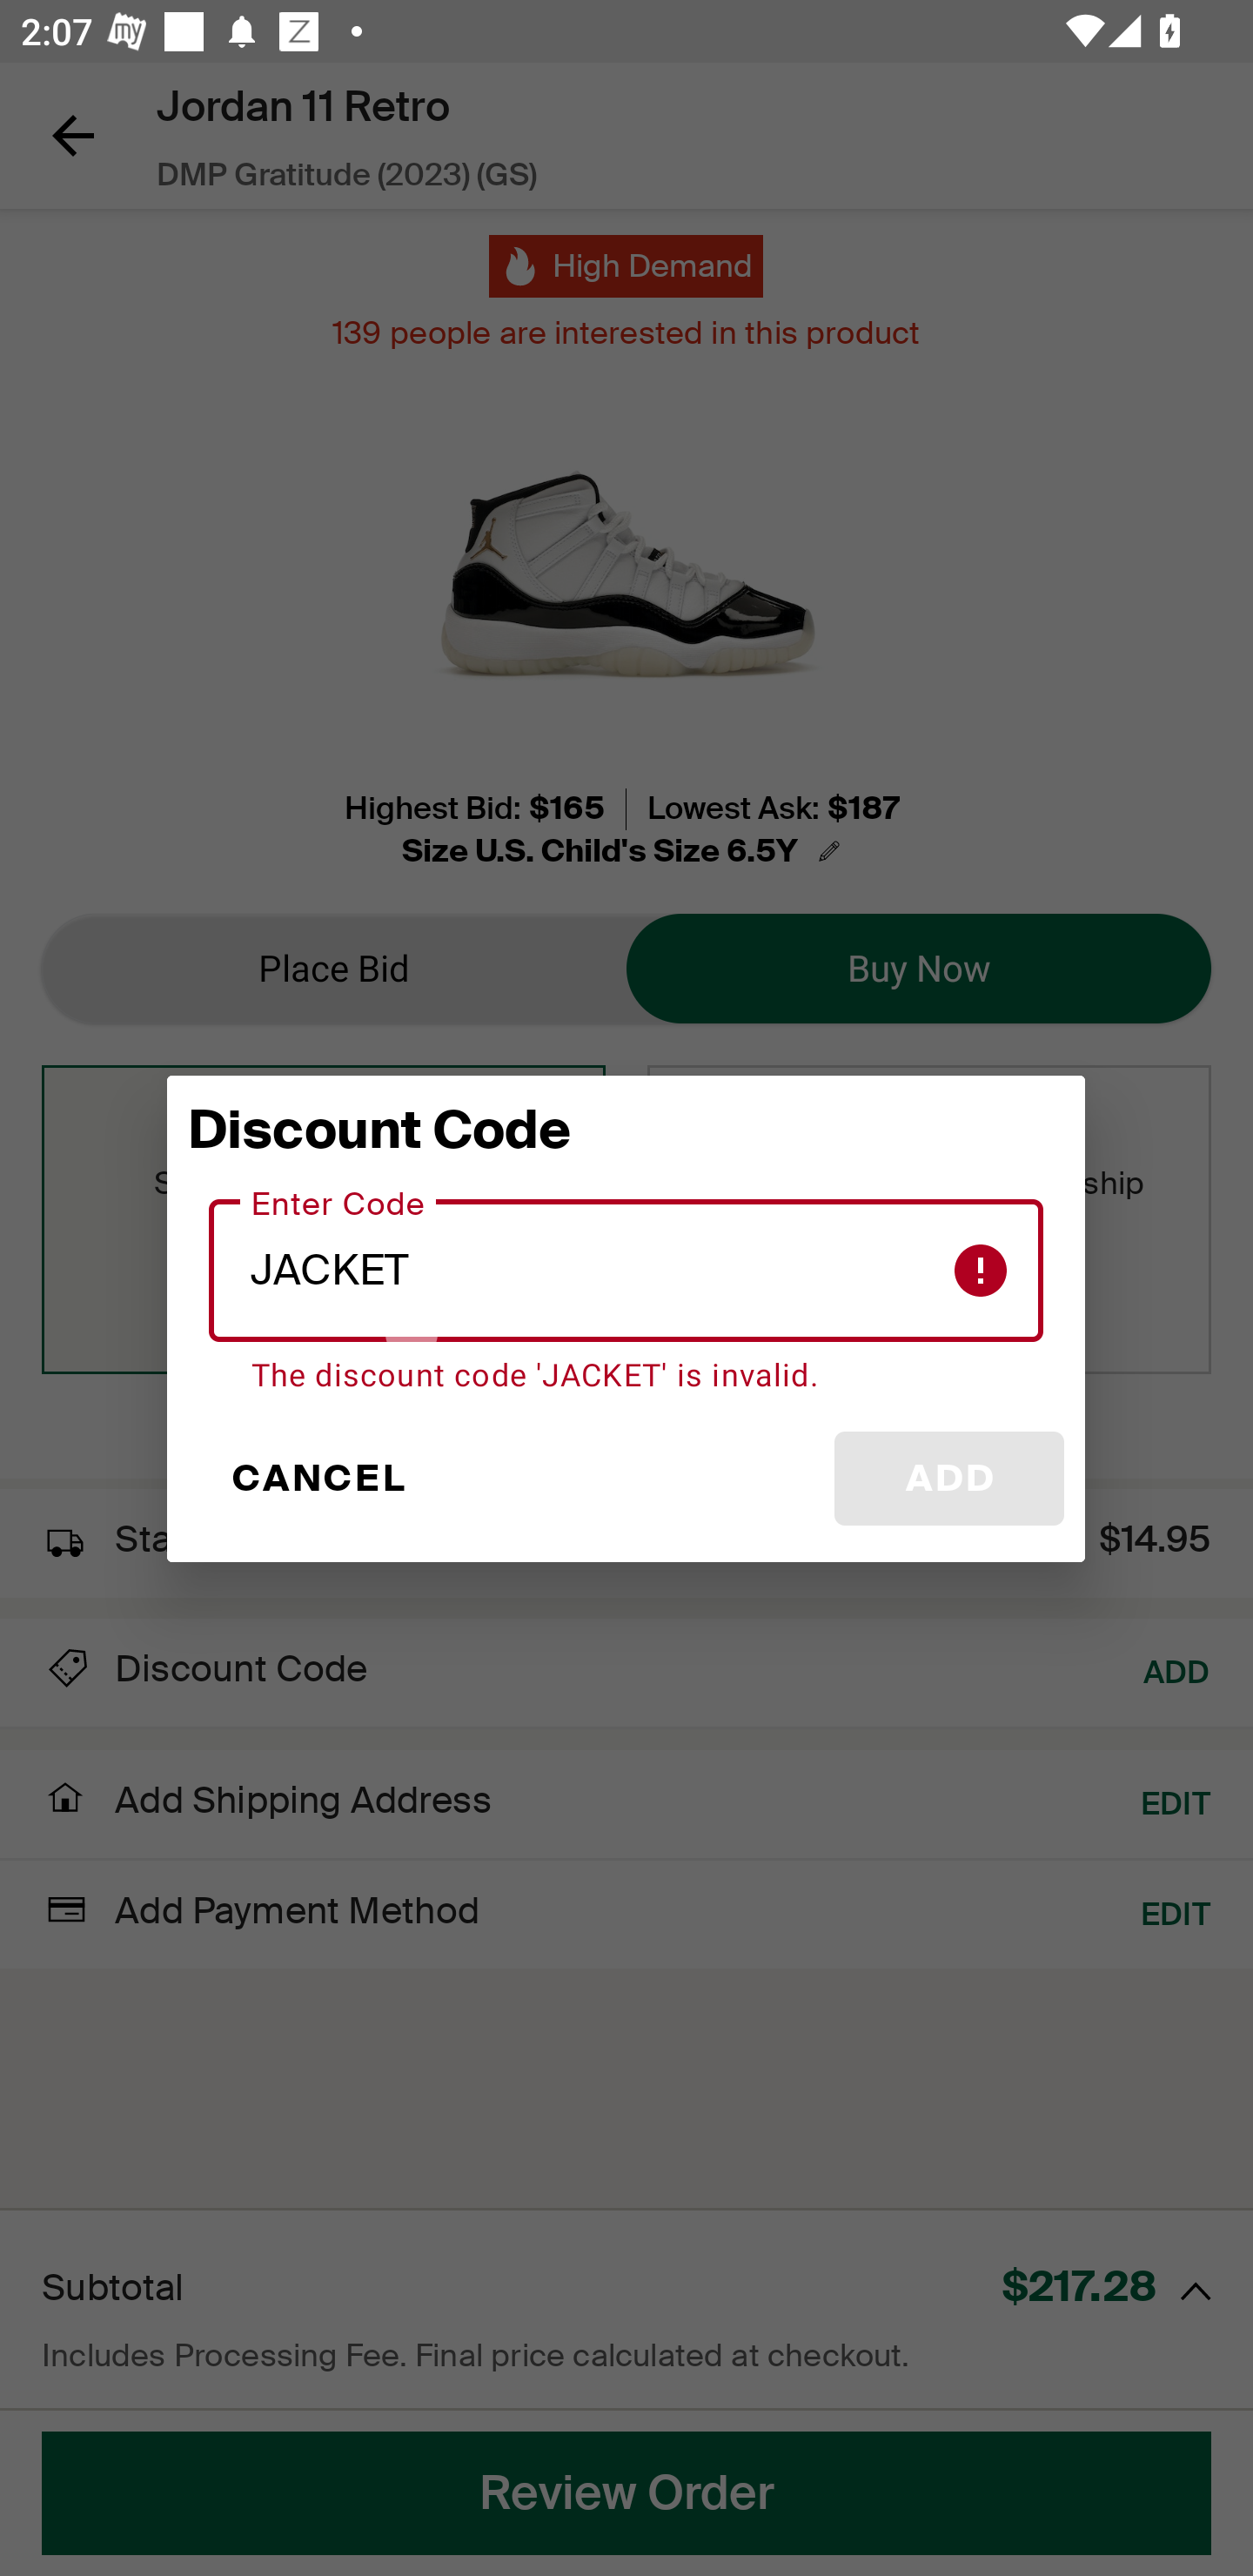 The width and height of the screenshot is (1253, 2576). Describe the element at coordinates (317, 1479) in the screenshot. I see `CANCEL` at that location.